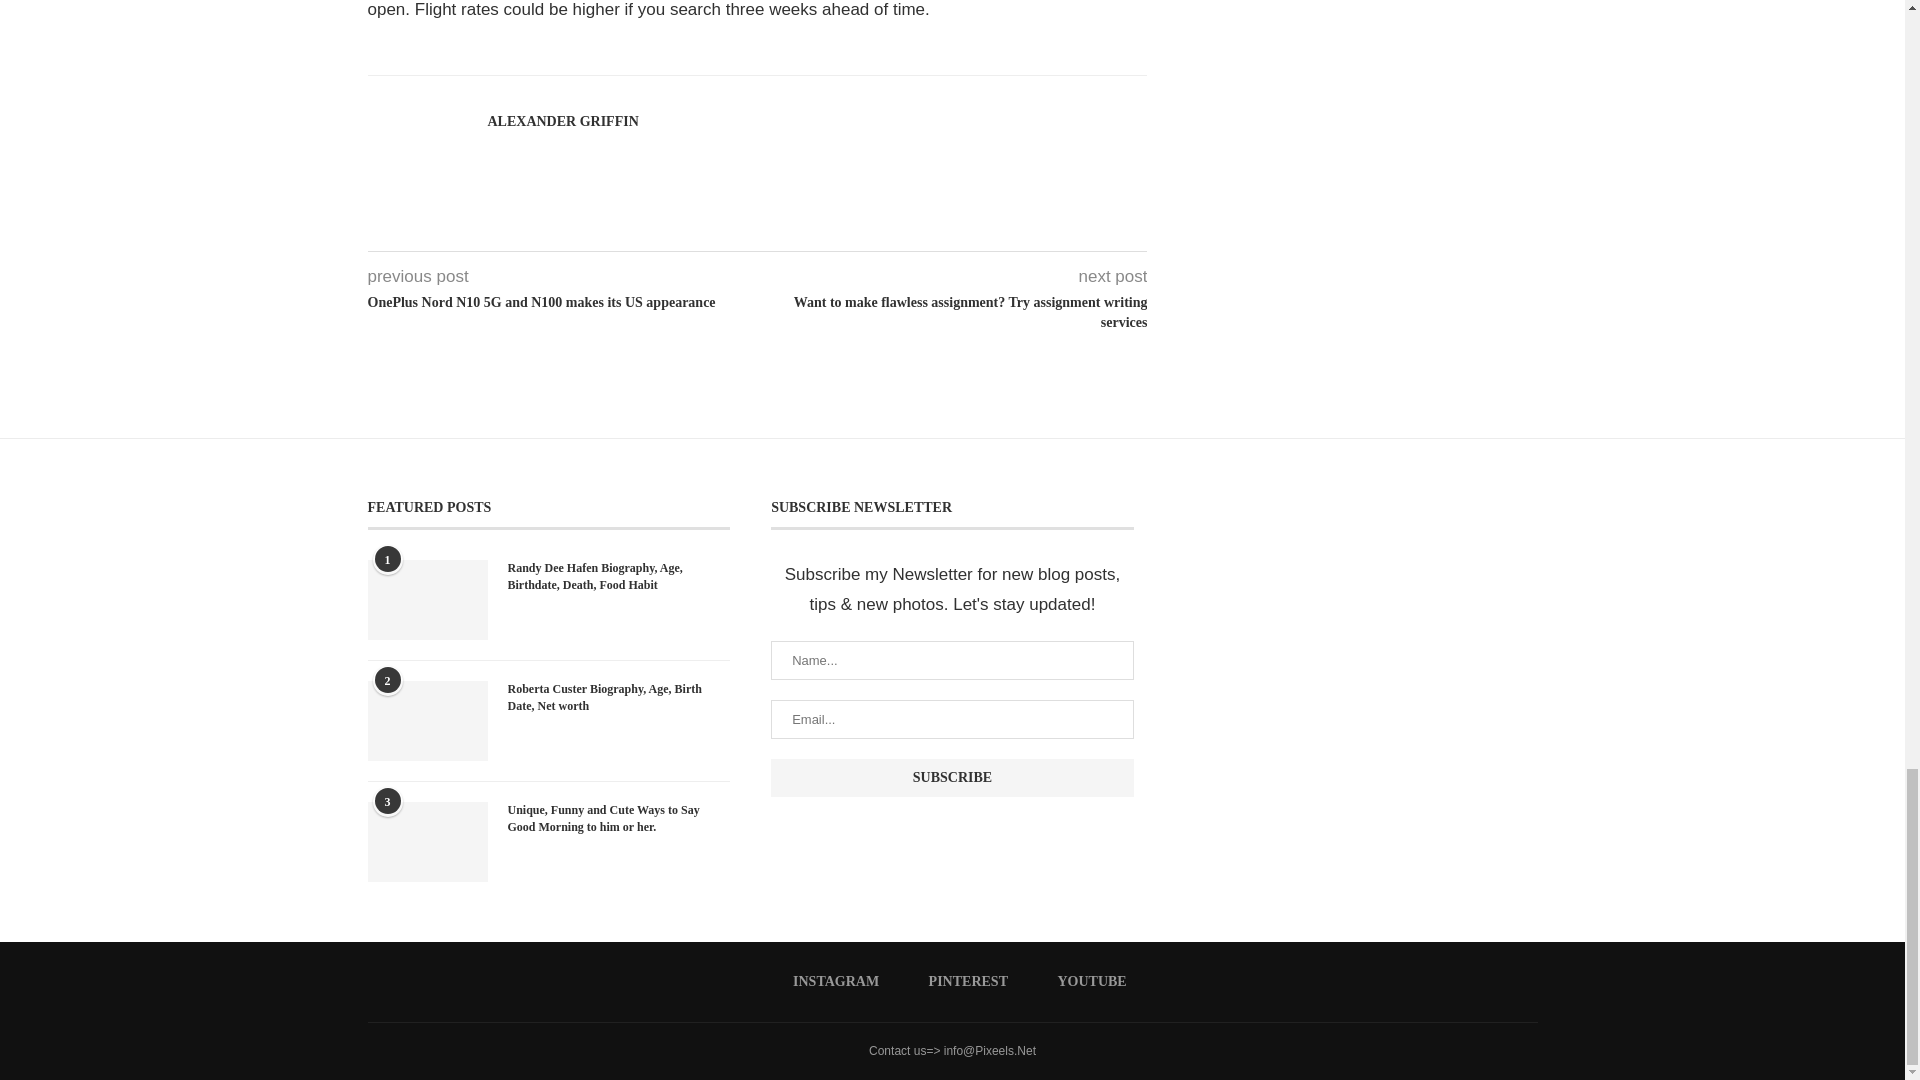  What do you see at coordinates (620, 698) in the screenshot?
I see `Roberta Custer Biography, Age, Birth Date, Net worth` at bounding box center [620, 698].